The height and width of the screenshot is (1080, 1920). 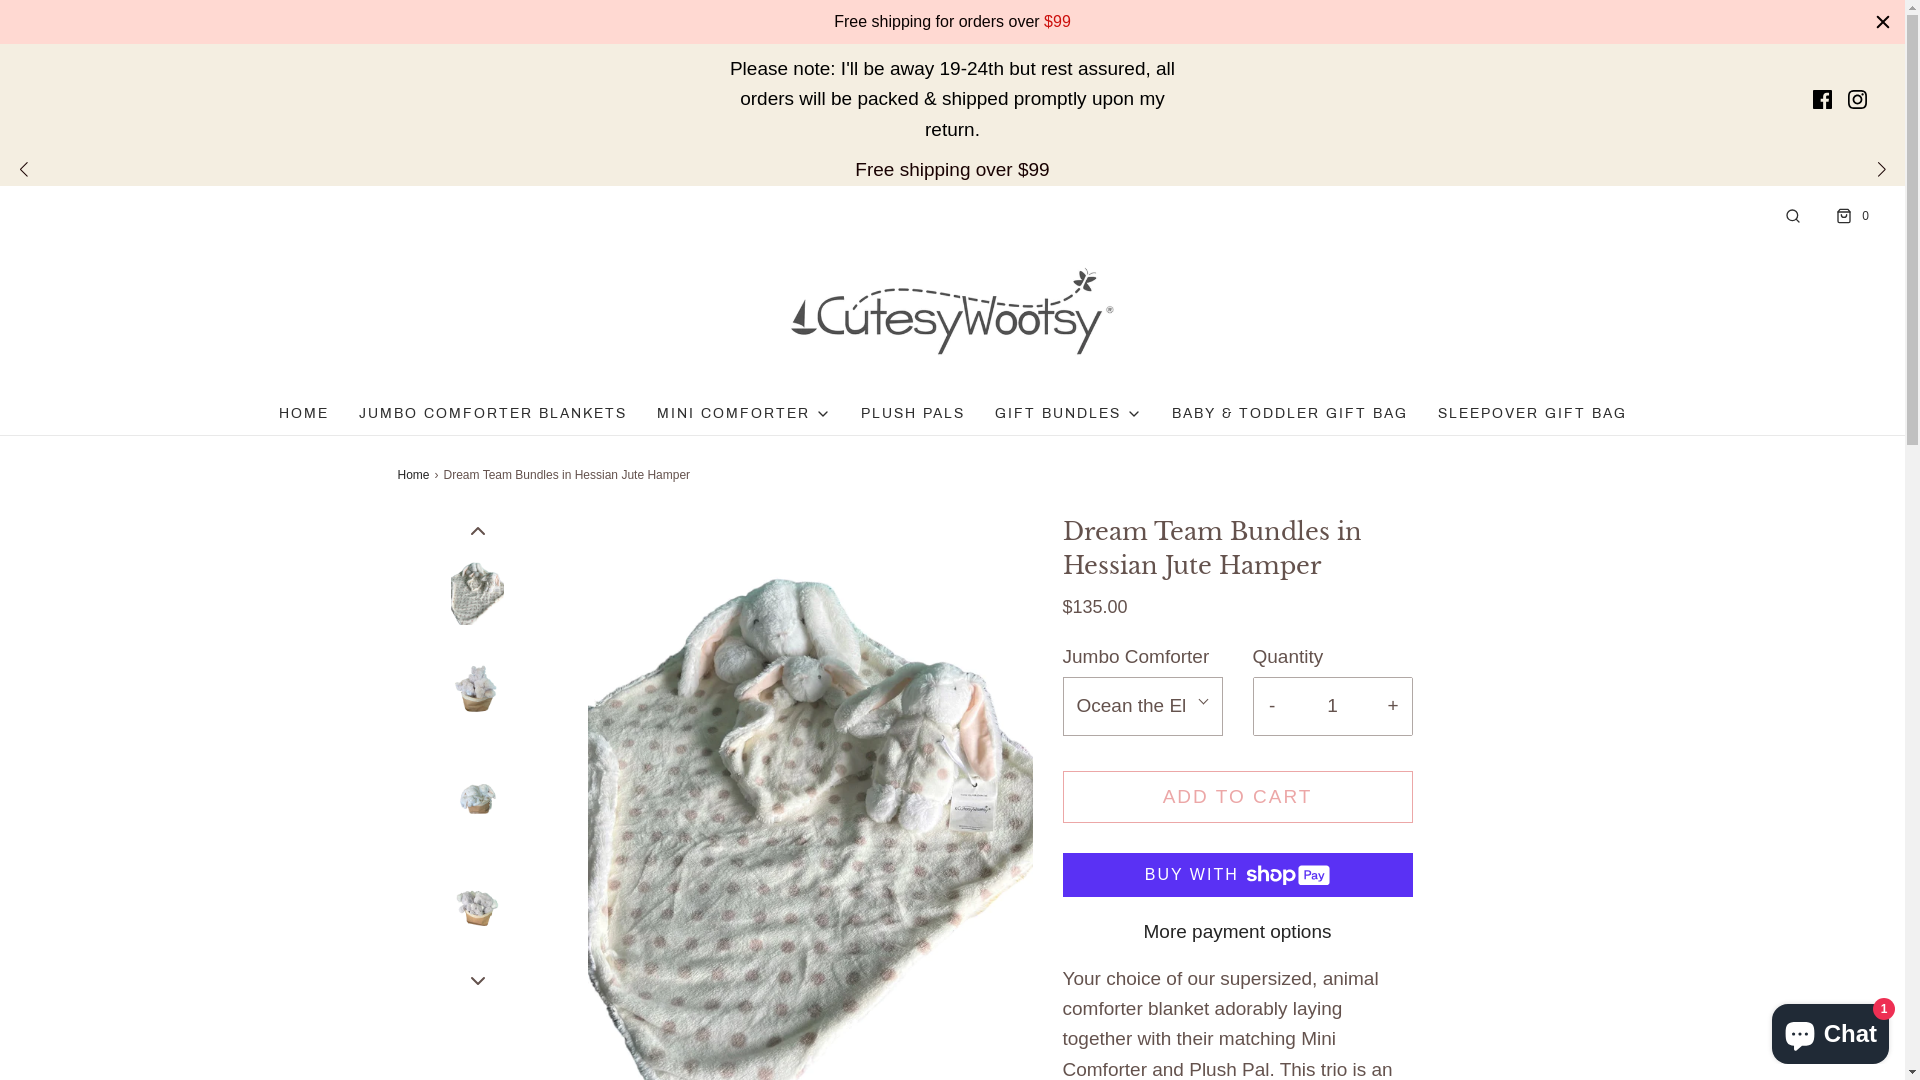 I want to click on -, so click(x=1272, y=706).